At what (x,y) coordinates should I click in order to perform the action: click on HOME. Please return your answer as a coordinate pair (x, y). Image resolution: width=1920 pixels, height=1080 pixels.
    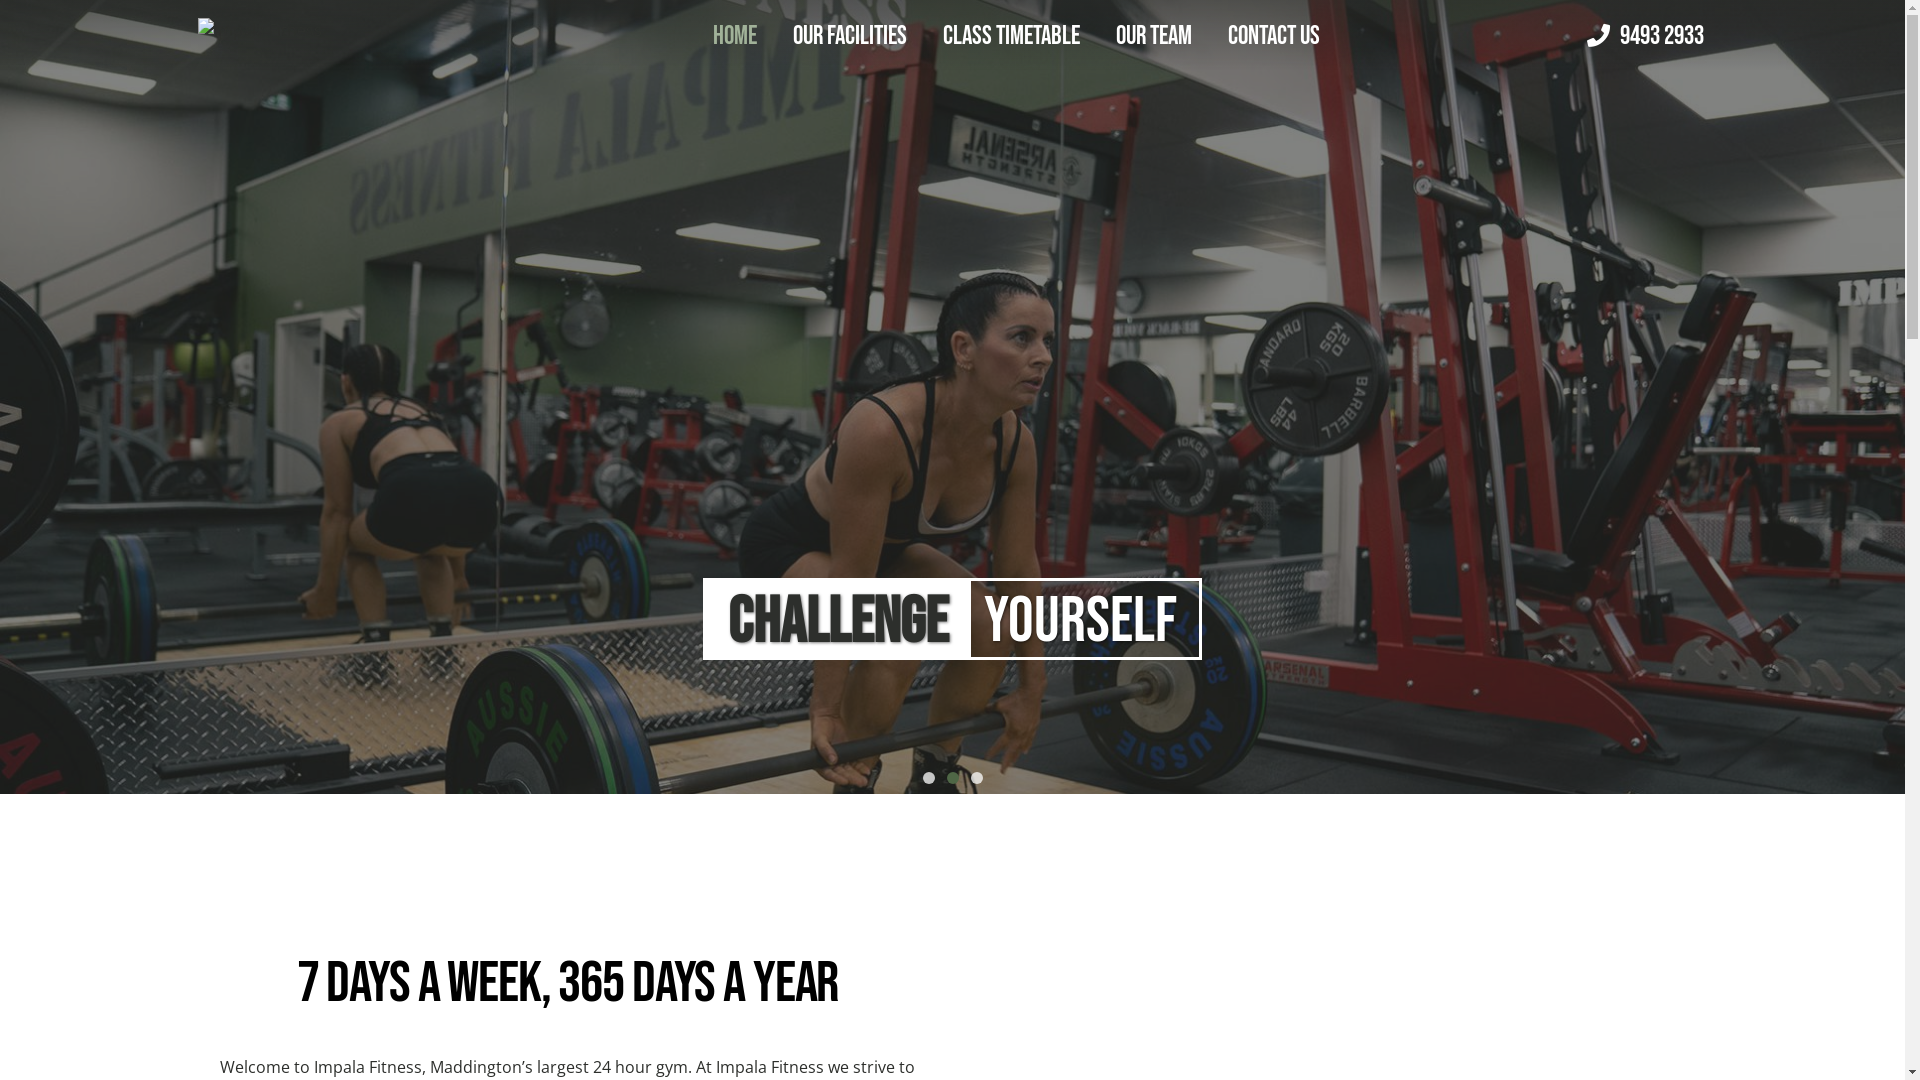
    Looking at the image, I should click on (735, 35).